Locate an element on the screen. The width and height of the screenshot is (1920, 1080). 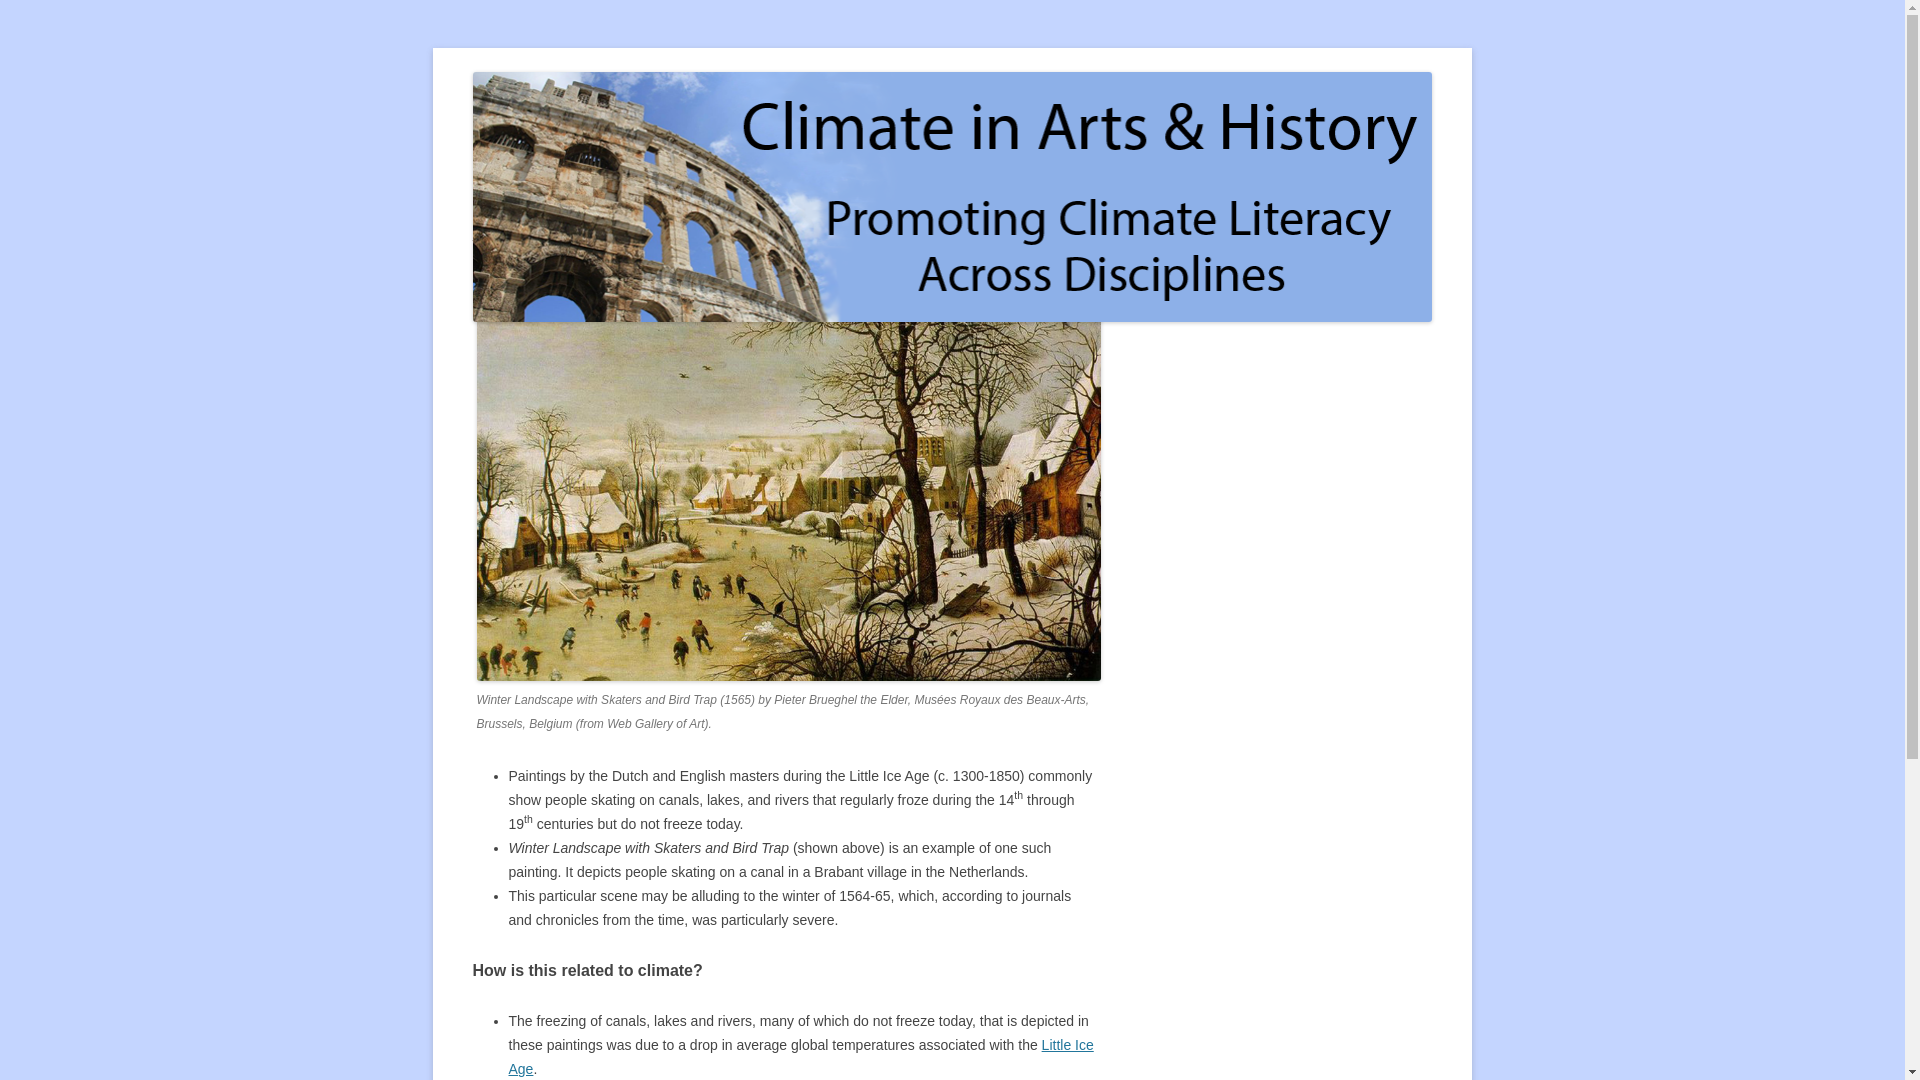
INDIGENOUS PERSPECTIVES is located at coordinates (1150, 119).